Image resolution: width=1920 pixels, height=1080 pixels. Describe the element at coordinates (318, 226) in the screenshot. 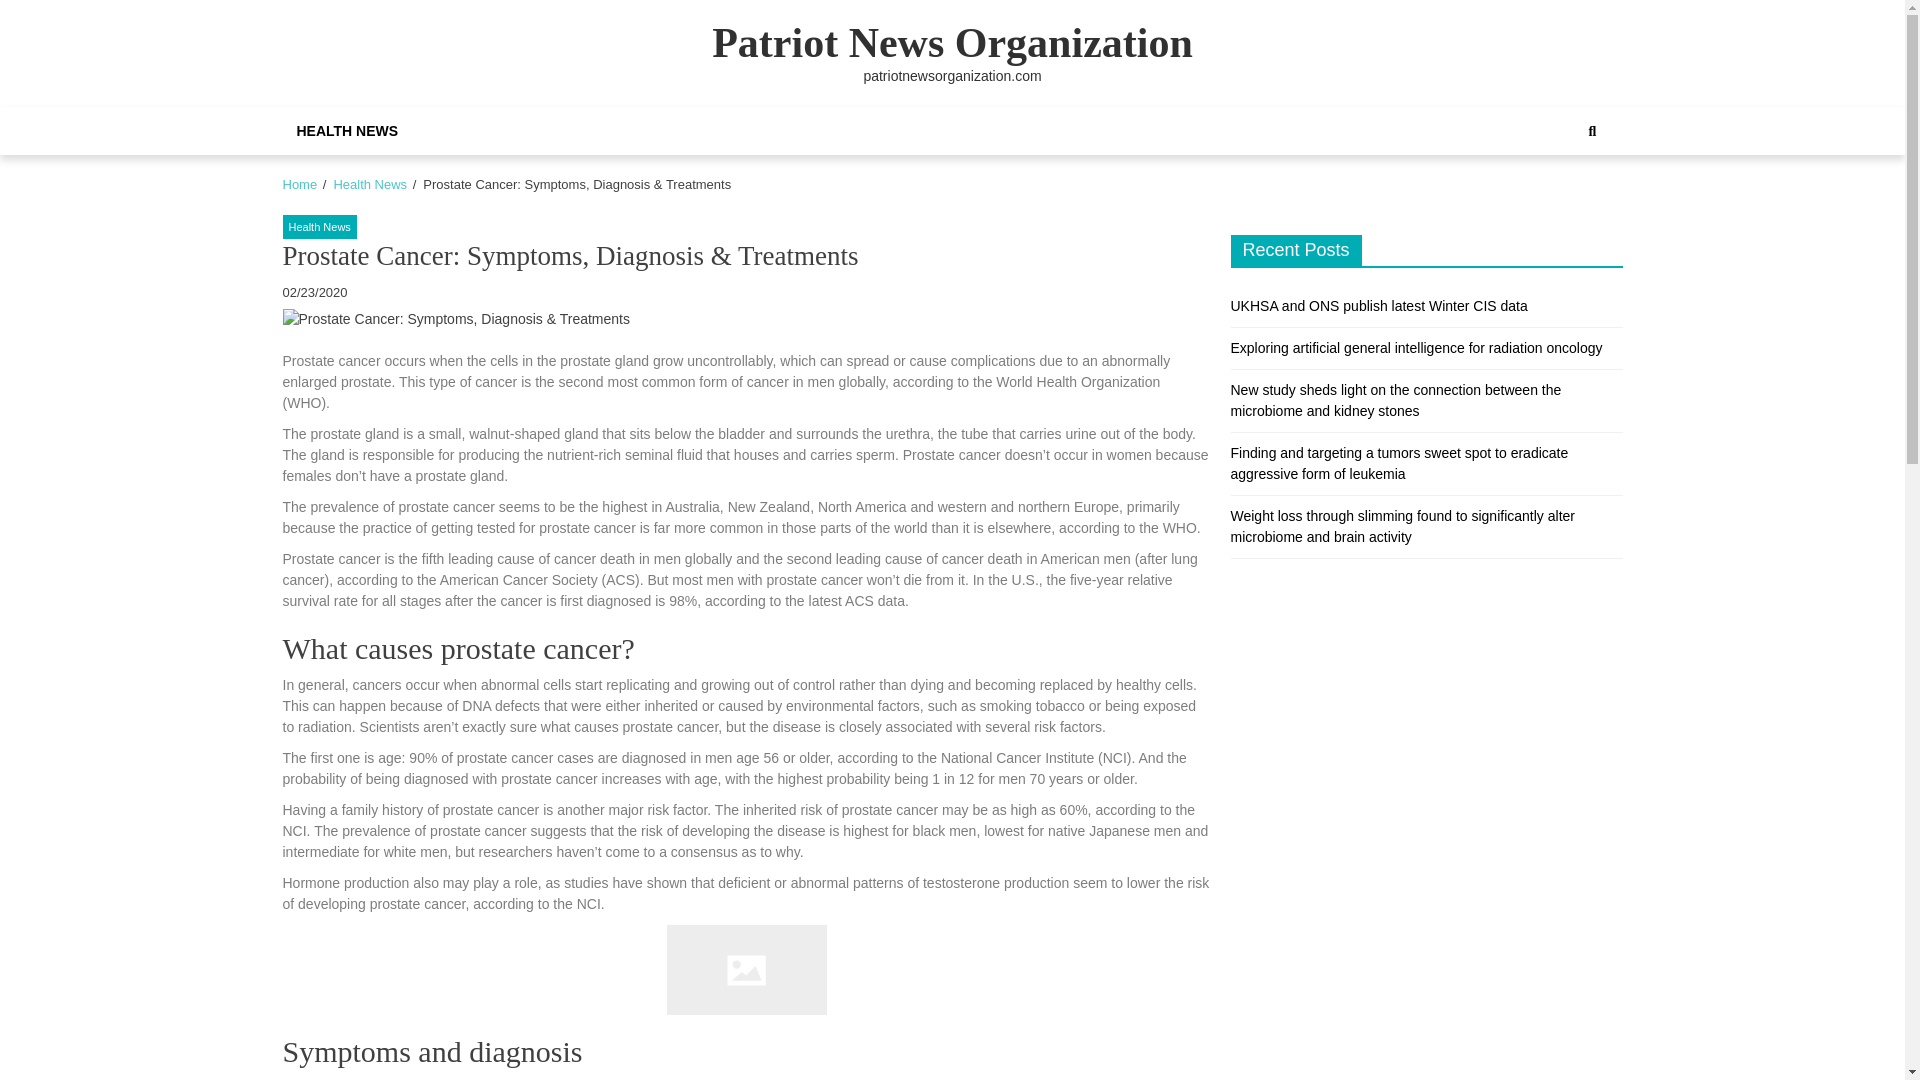

I see `Health News` at that location.